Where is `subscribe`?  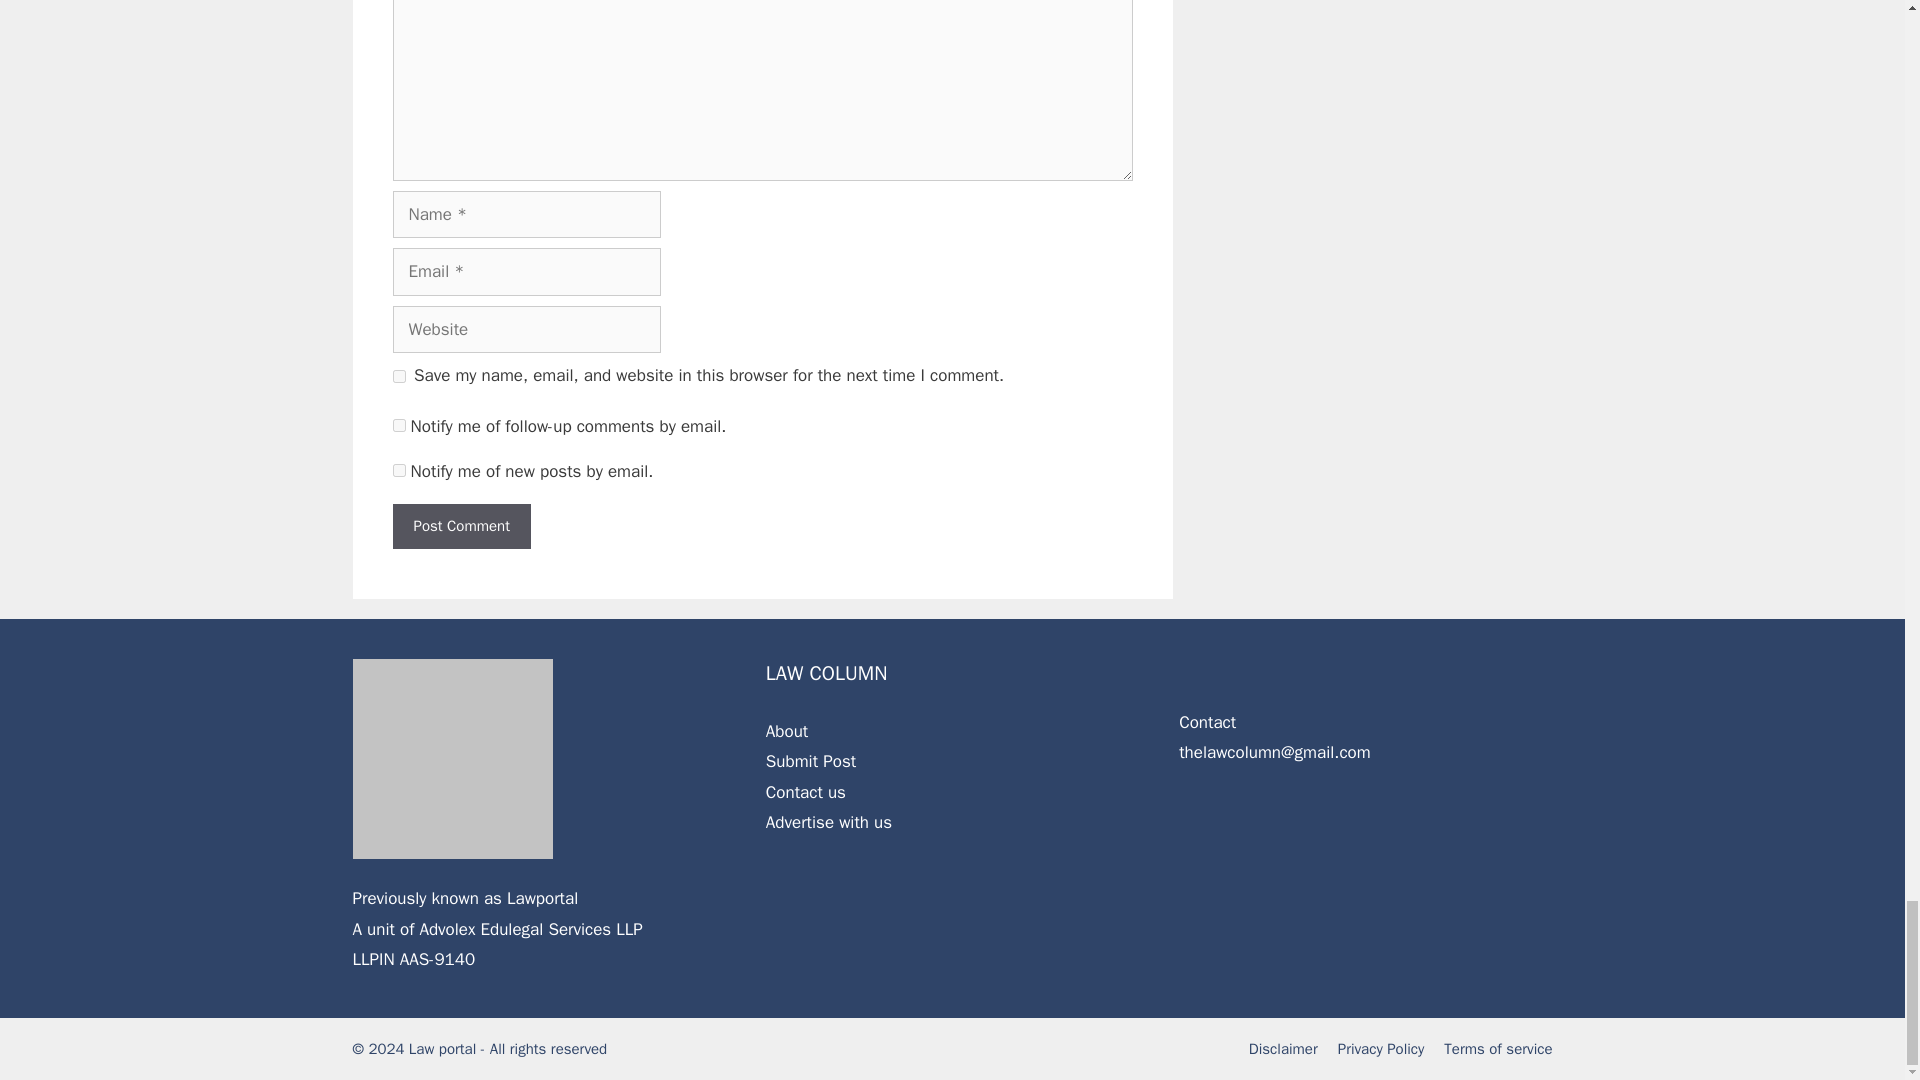 subscribe is located at coordinates (398, 470).